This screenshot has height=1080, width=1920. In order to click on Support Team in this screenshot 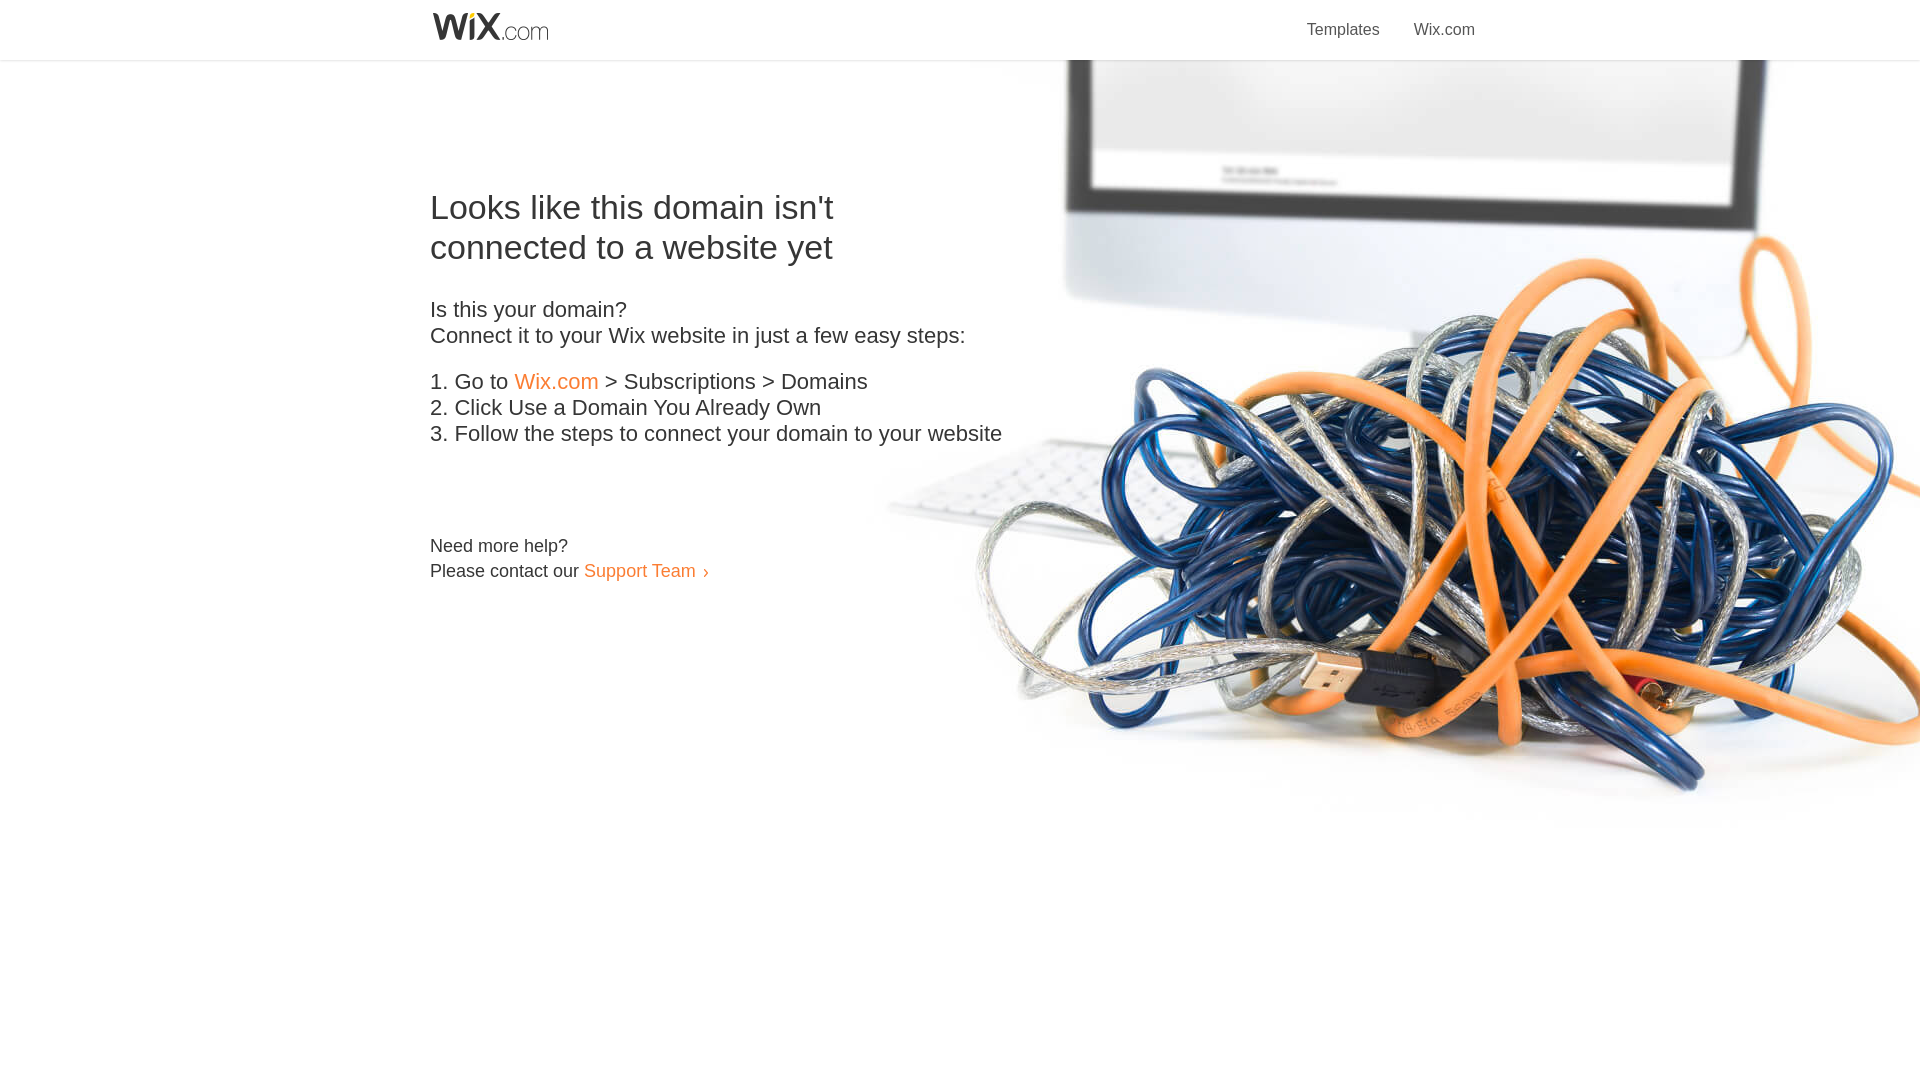, I will do `click(639, 570)`.